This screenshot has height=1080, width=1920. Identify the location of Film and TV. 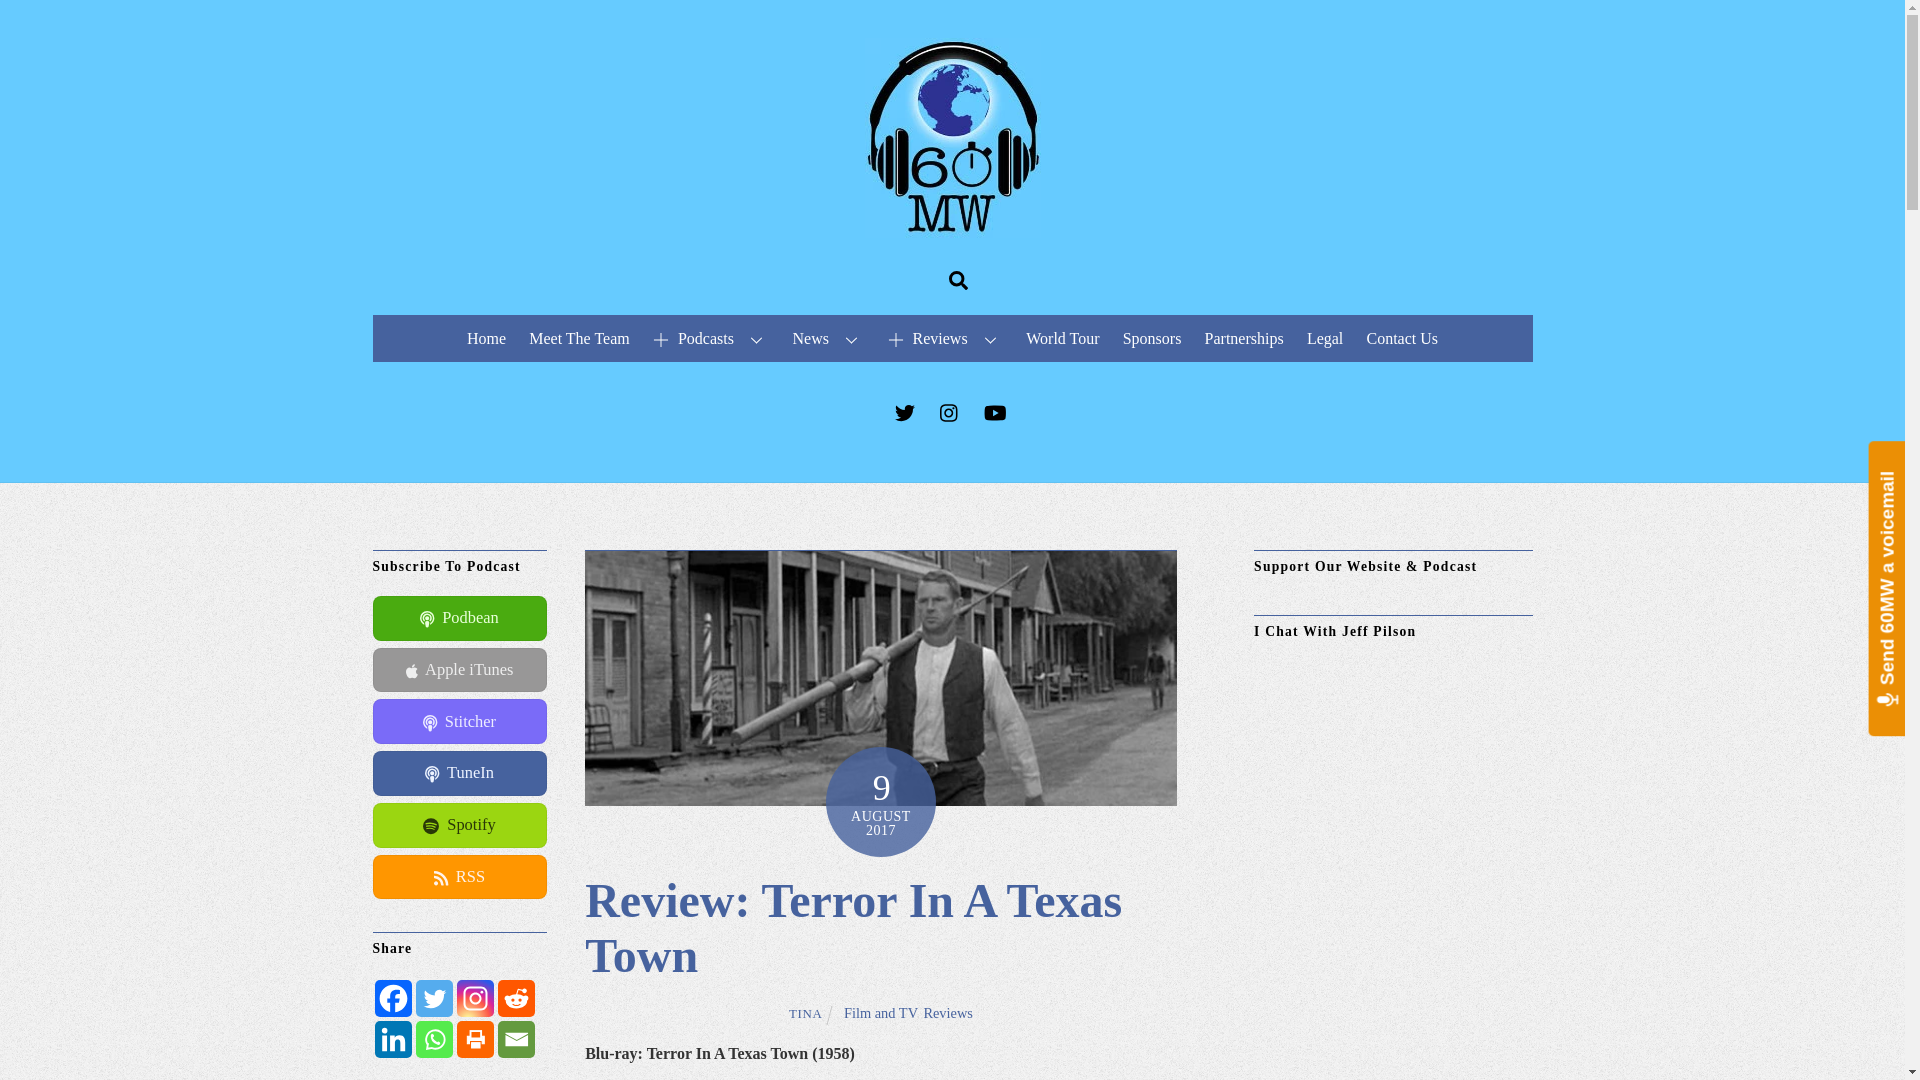
(880, 1012).